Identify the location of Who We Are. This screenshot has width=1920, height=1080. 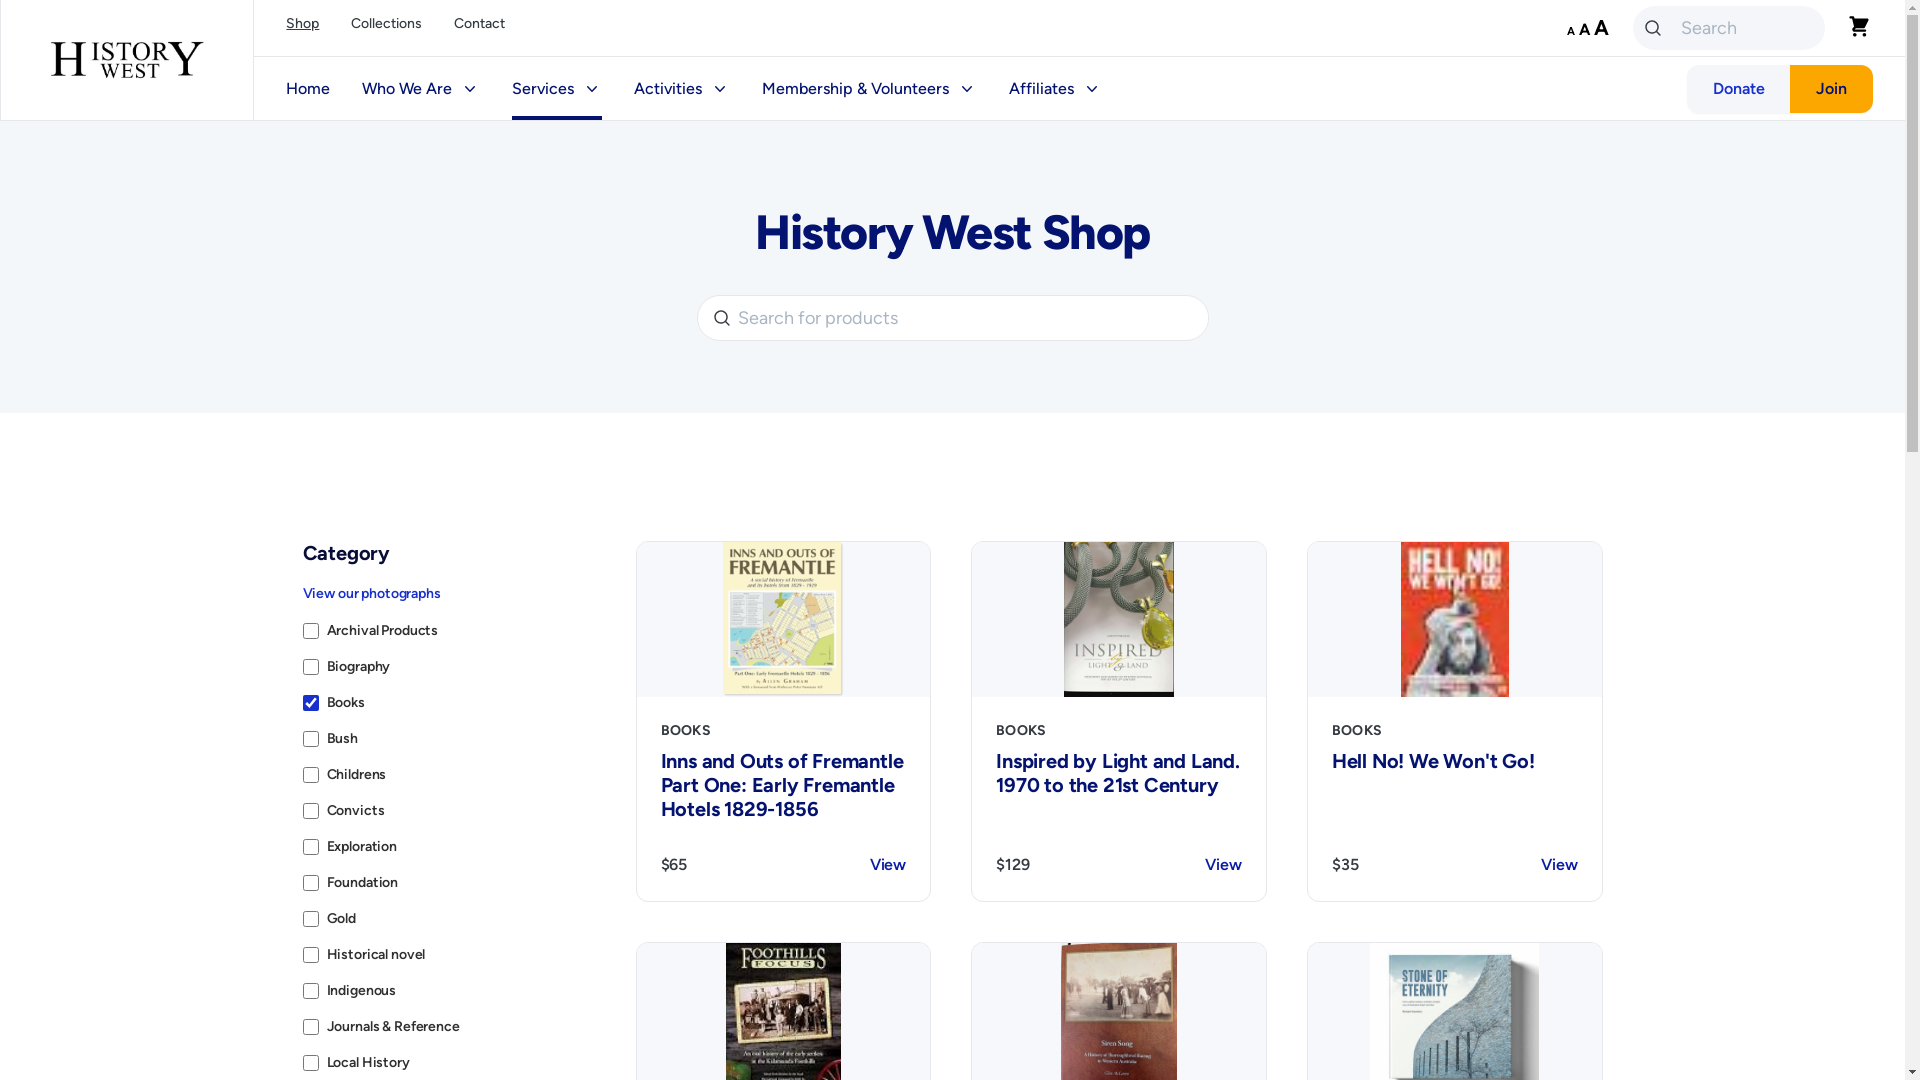
(421, 88).